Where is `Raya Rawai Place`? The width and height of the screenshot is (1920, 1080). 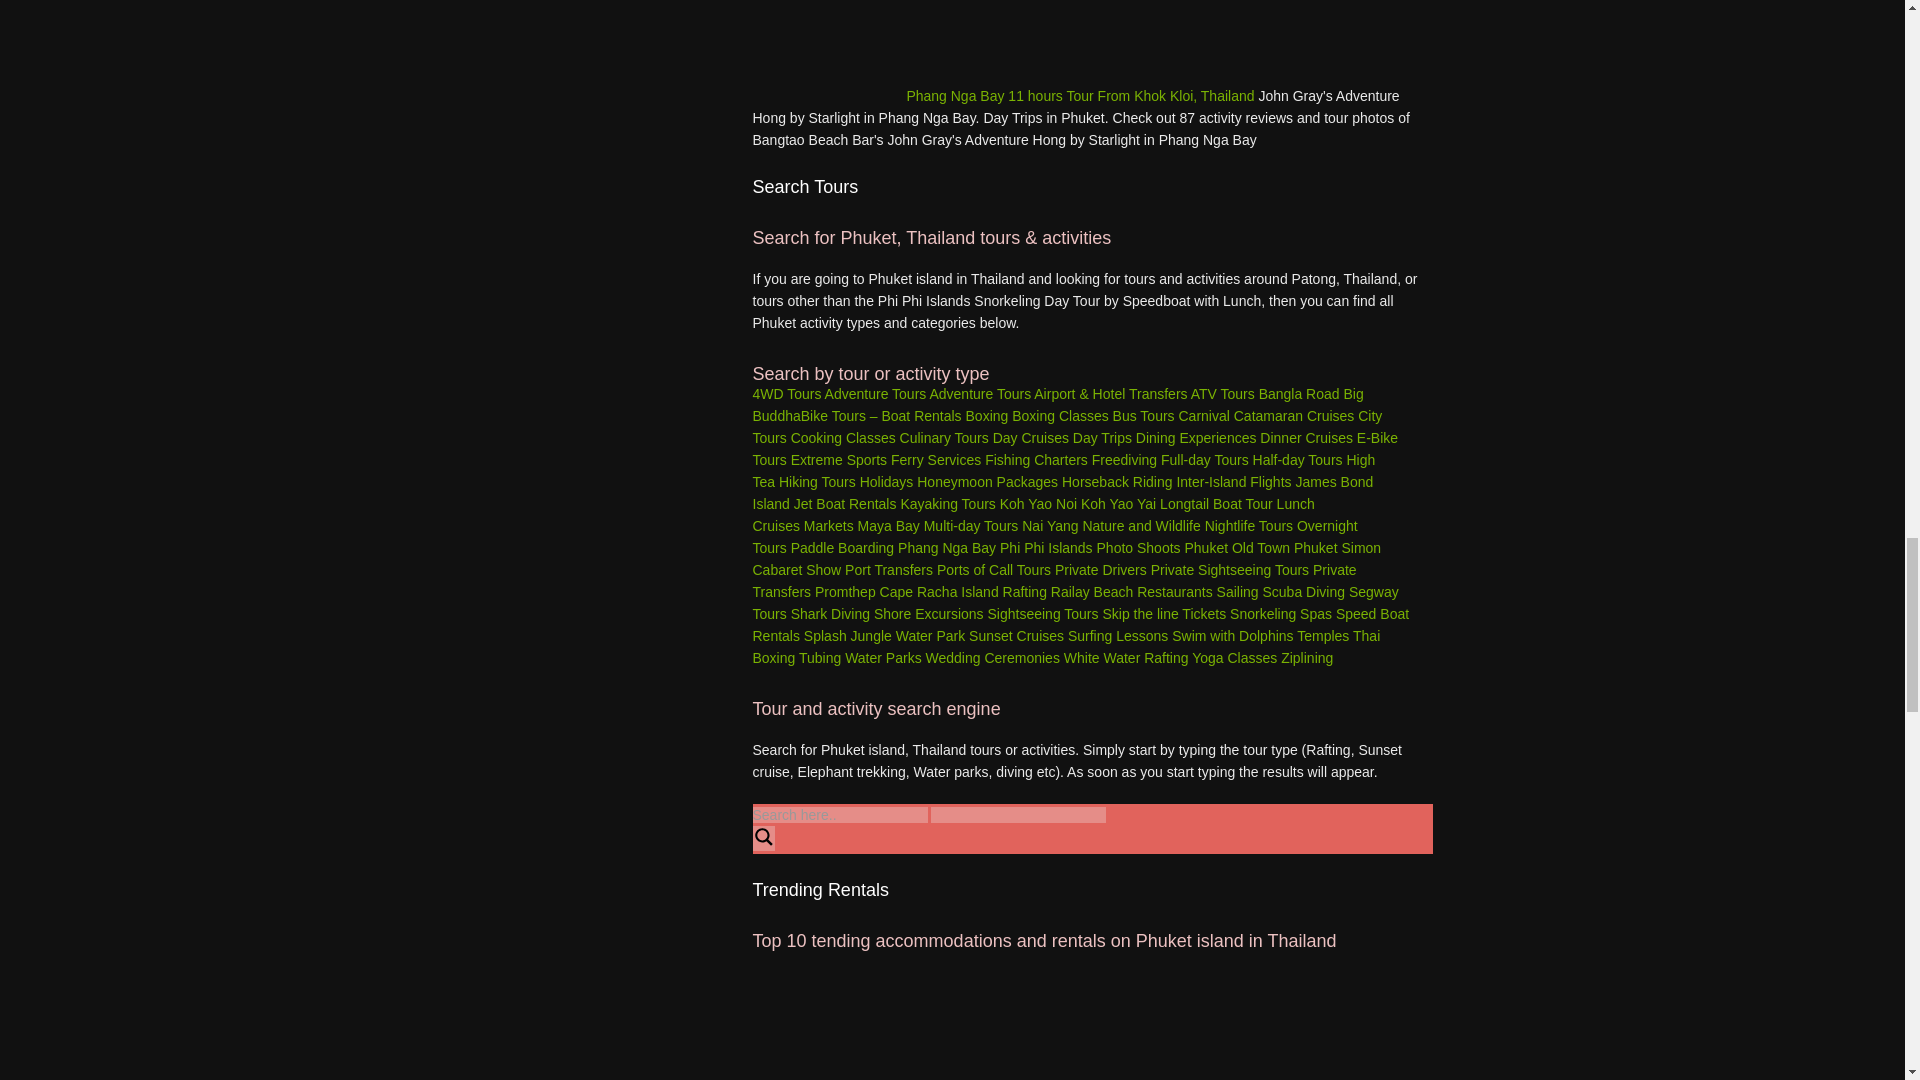
Raya Rawai Place is located at coordinates (827, 1025).